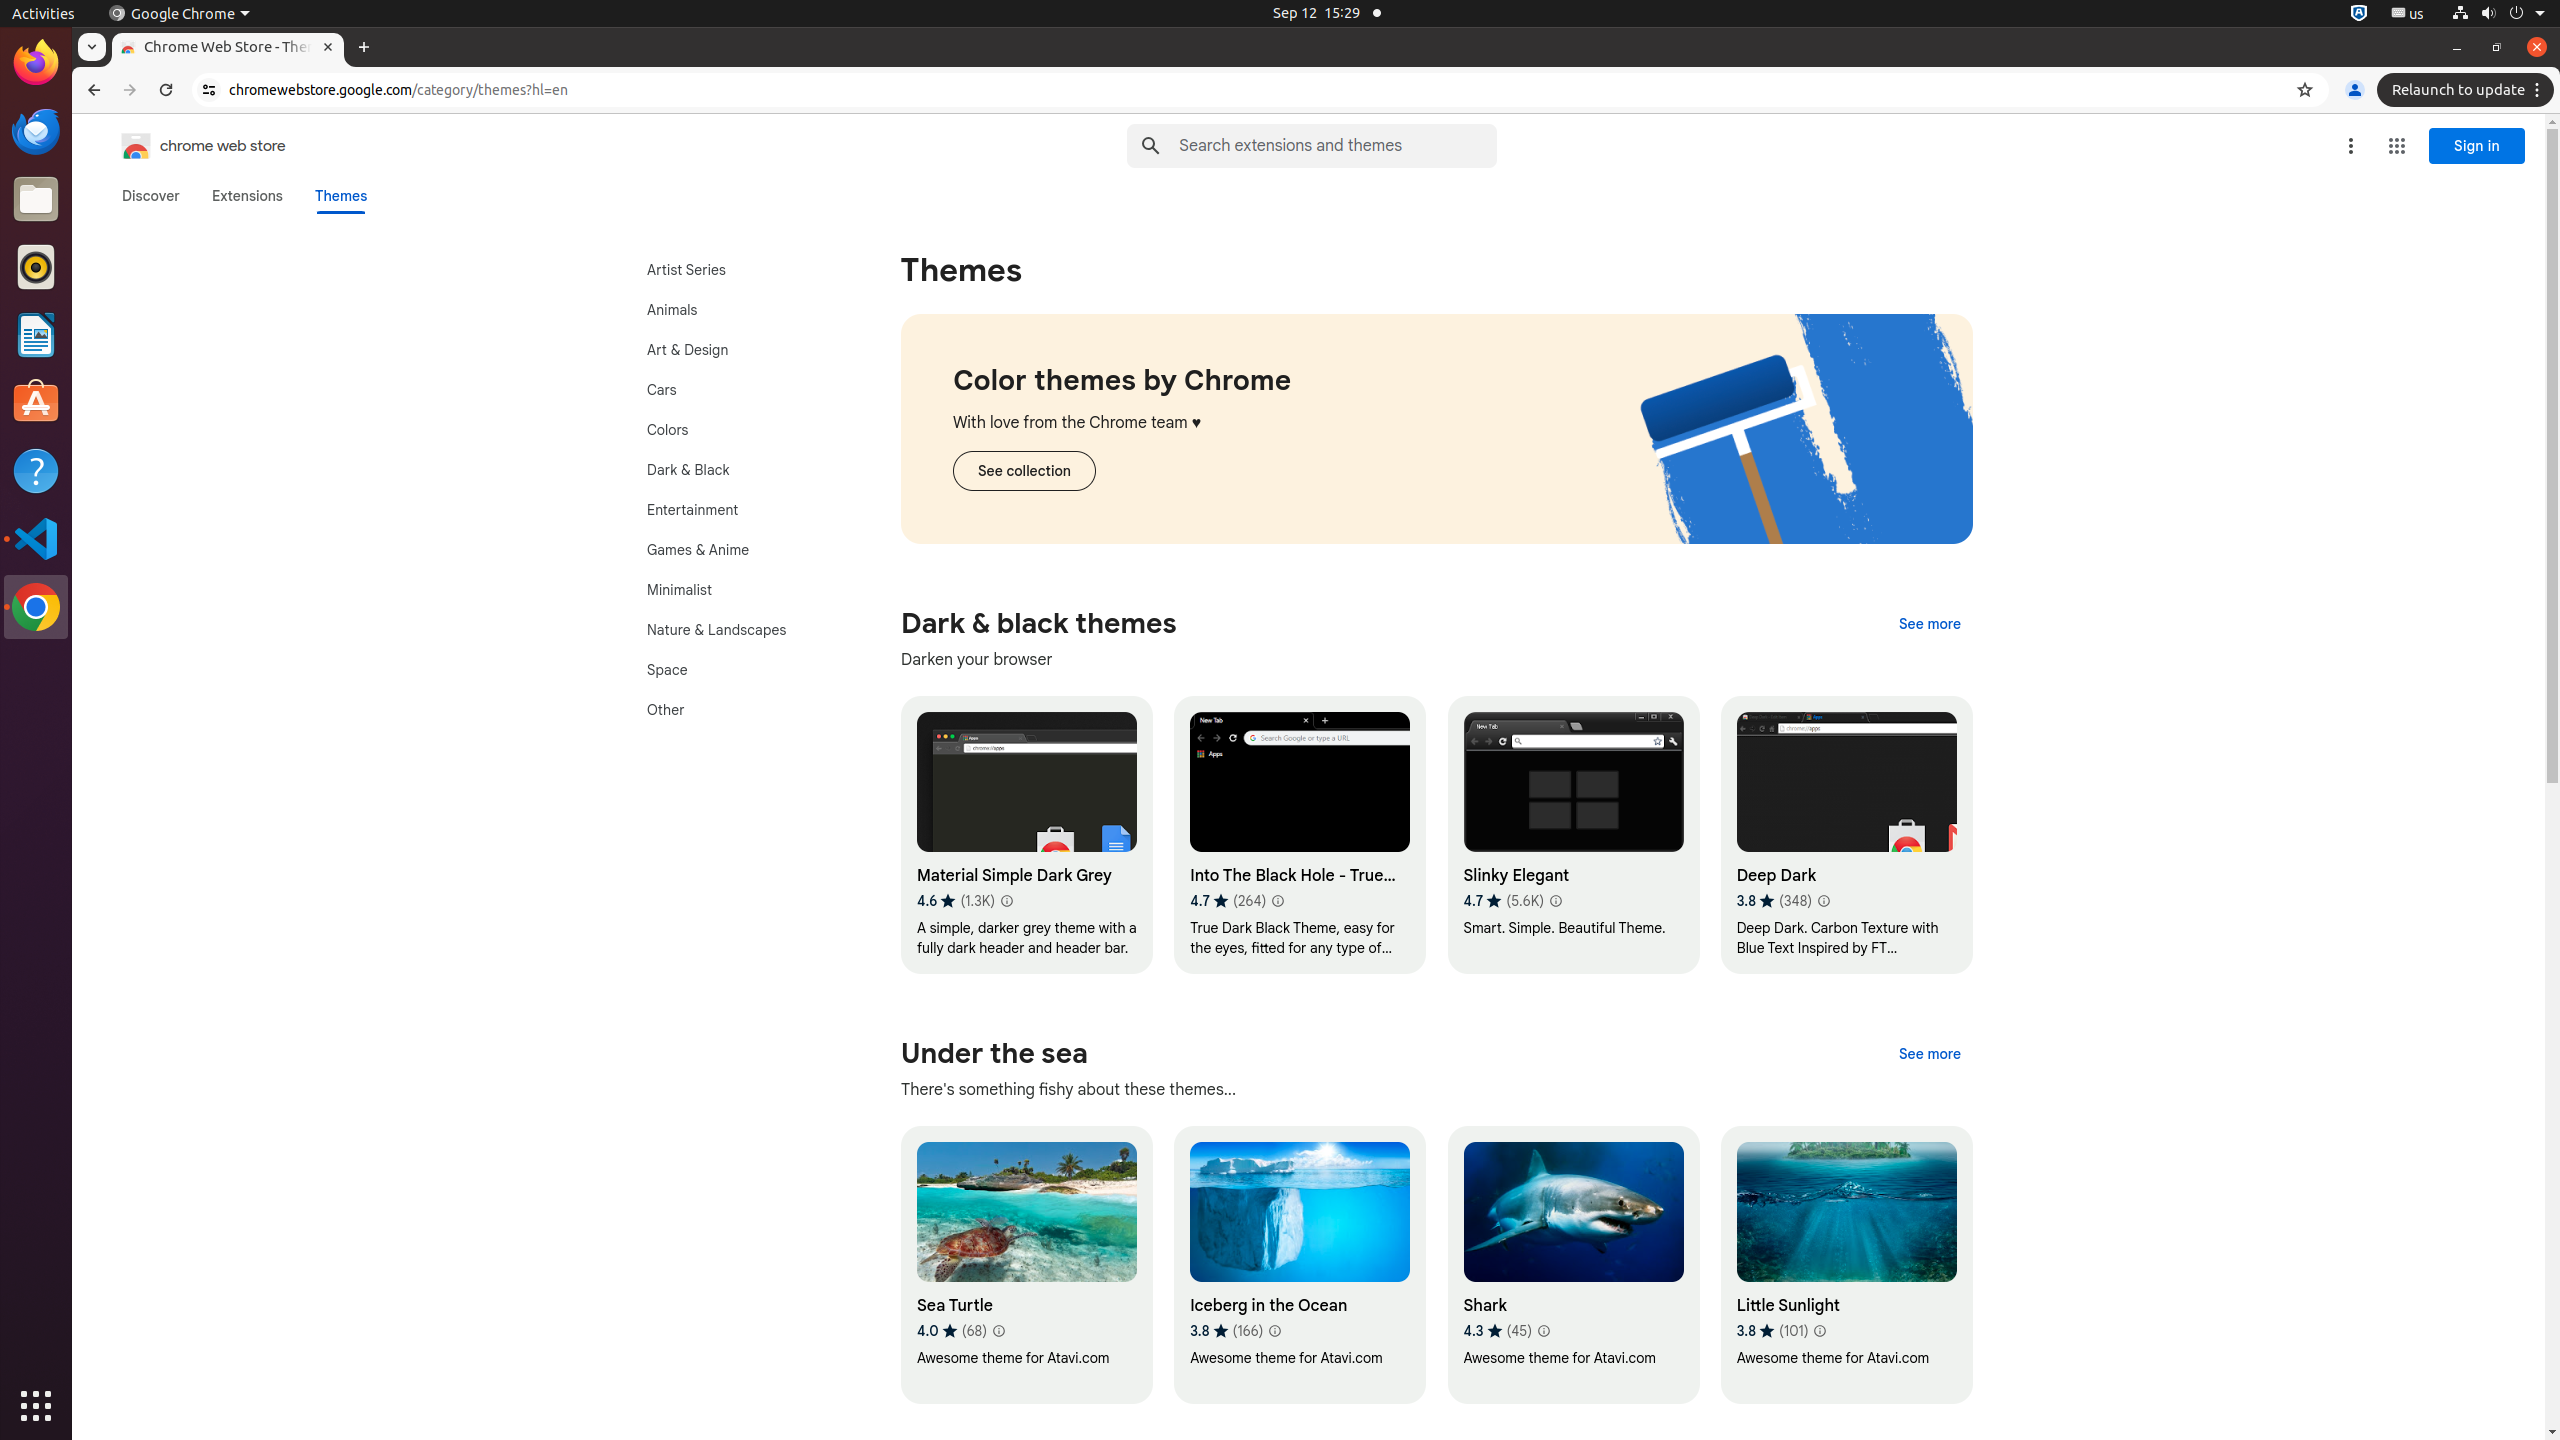 The height and width of the screenshot is (1440, 2560). What do you see at coordinates (36, 200) in the screenshot?
I see `Files` at bounding box center [36, 200].